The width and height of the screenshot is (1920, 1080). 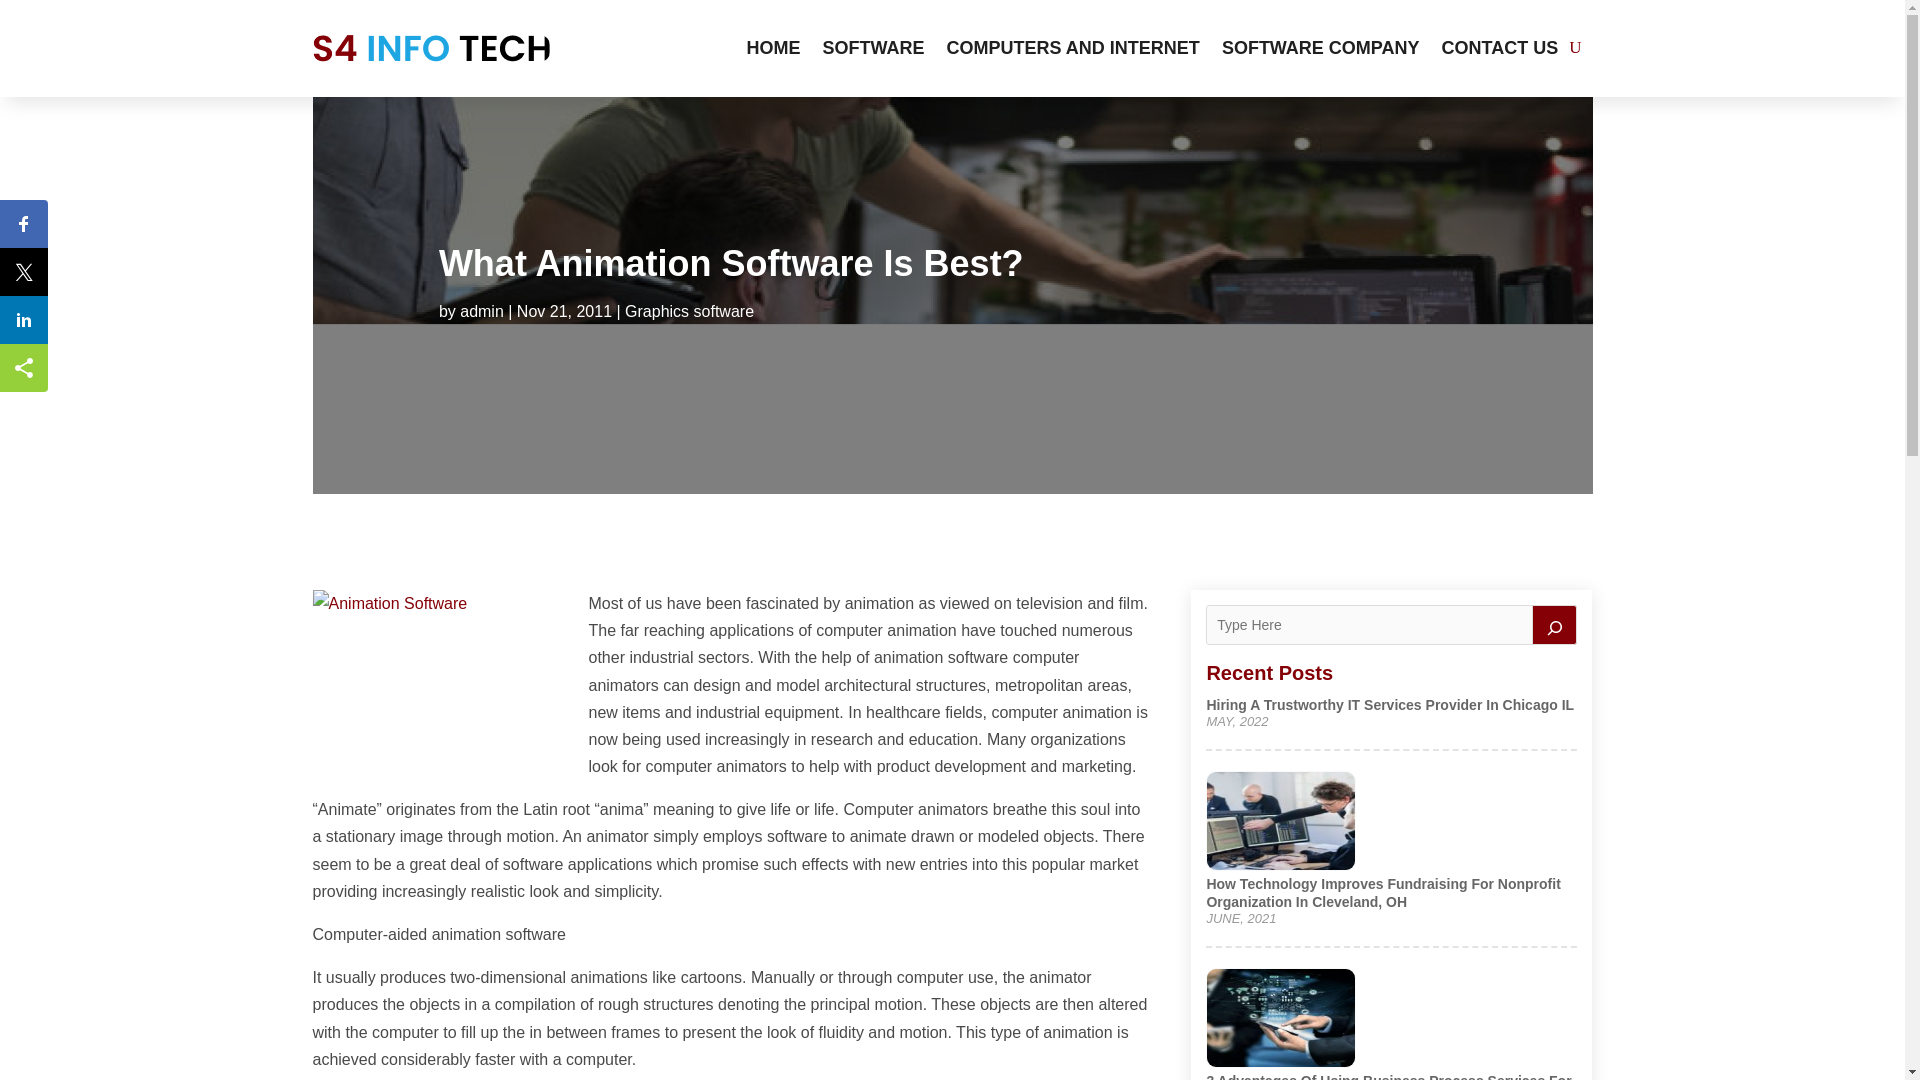 I want to click on Animation Software, so click(x=442, y=686).